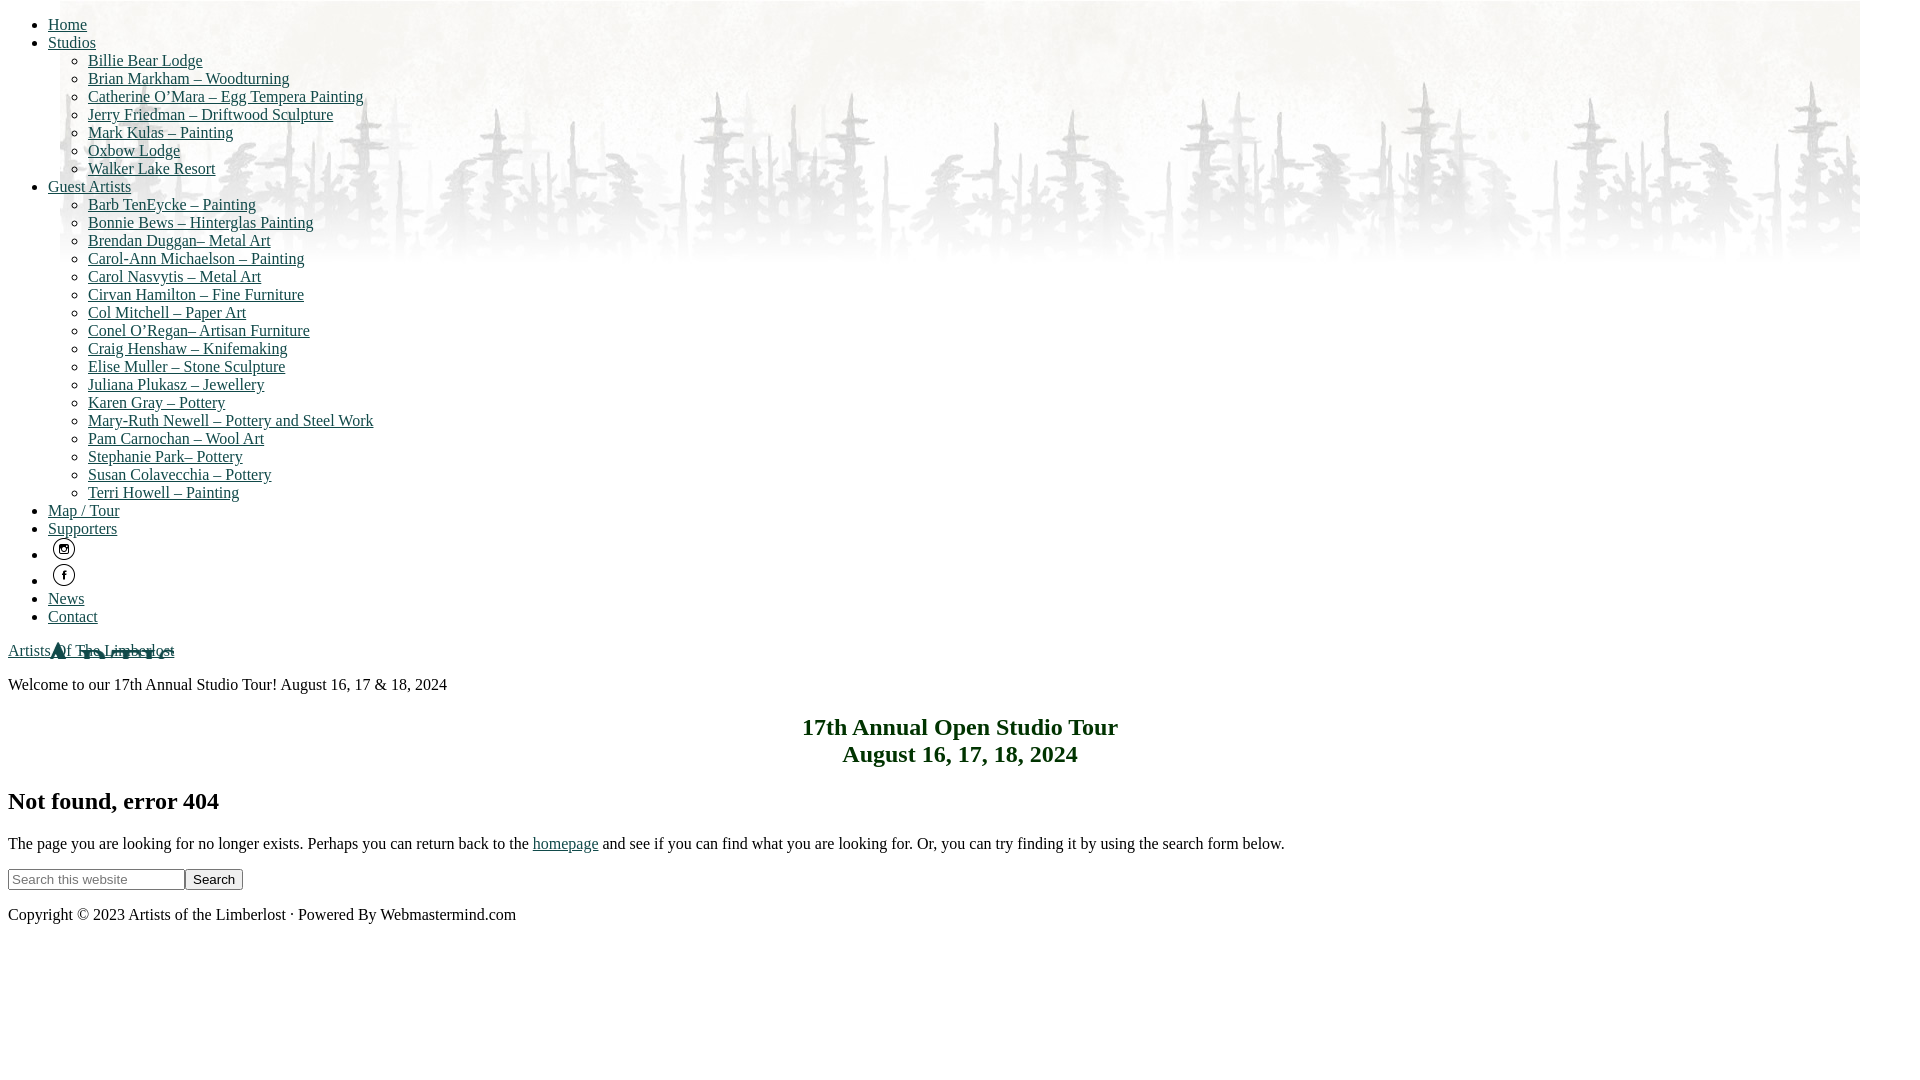  I want to click on homepage, so click(566, 844).